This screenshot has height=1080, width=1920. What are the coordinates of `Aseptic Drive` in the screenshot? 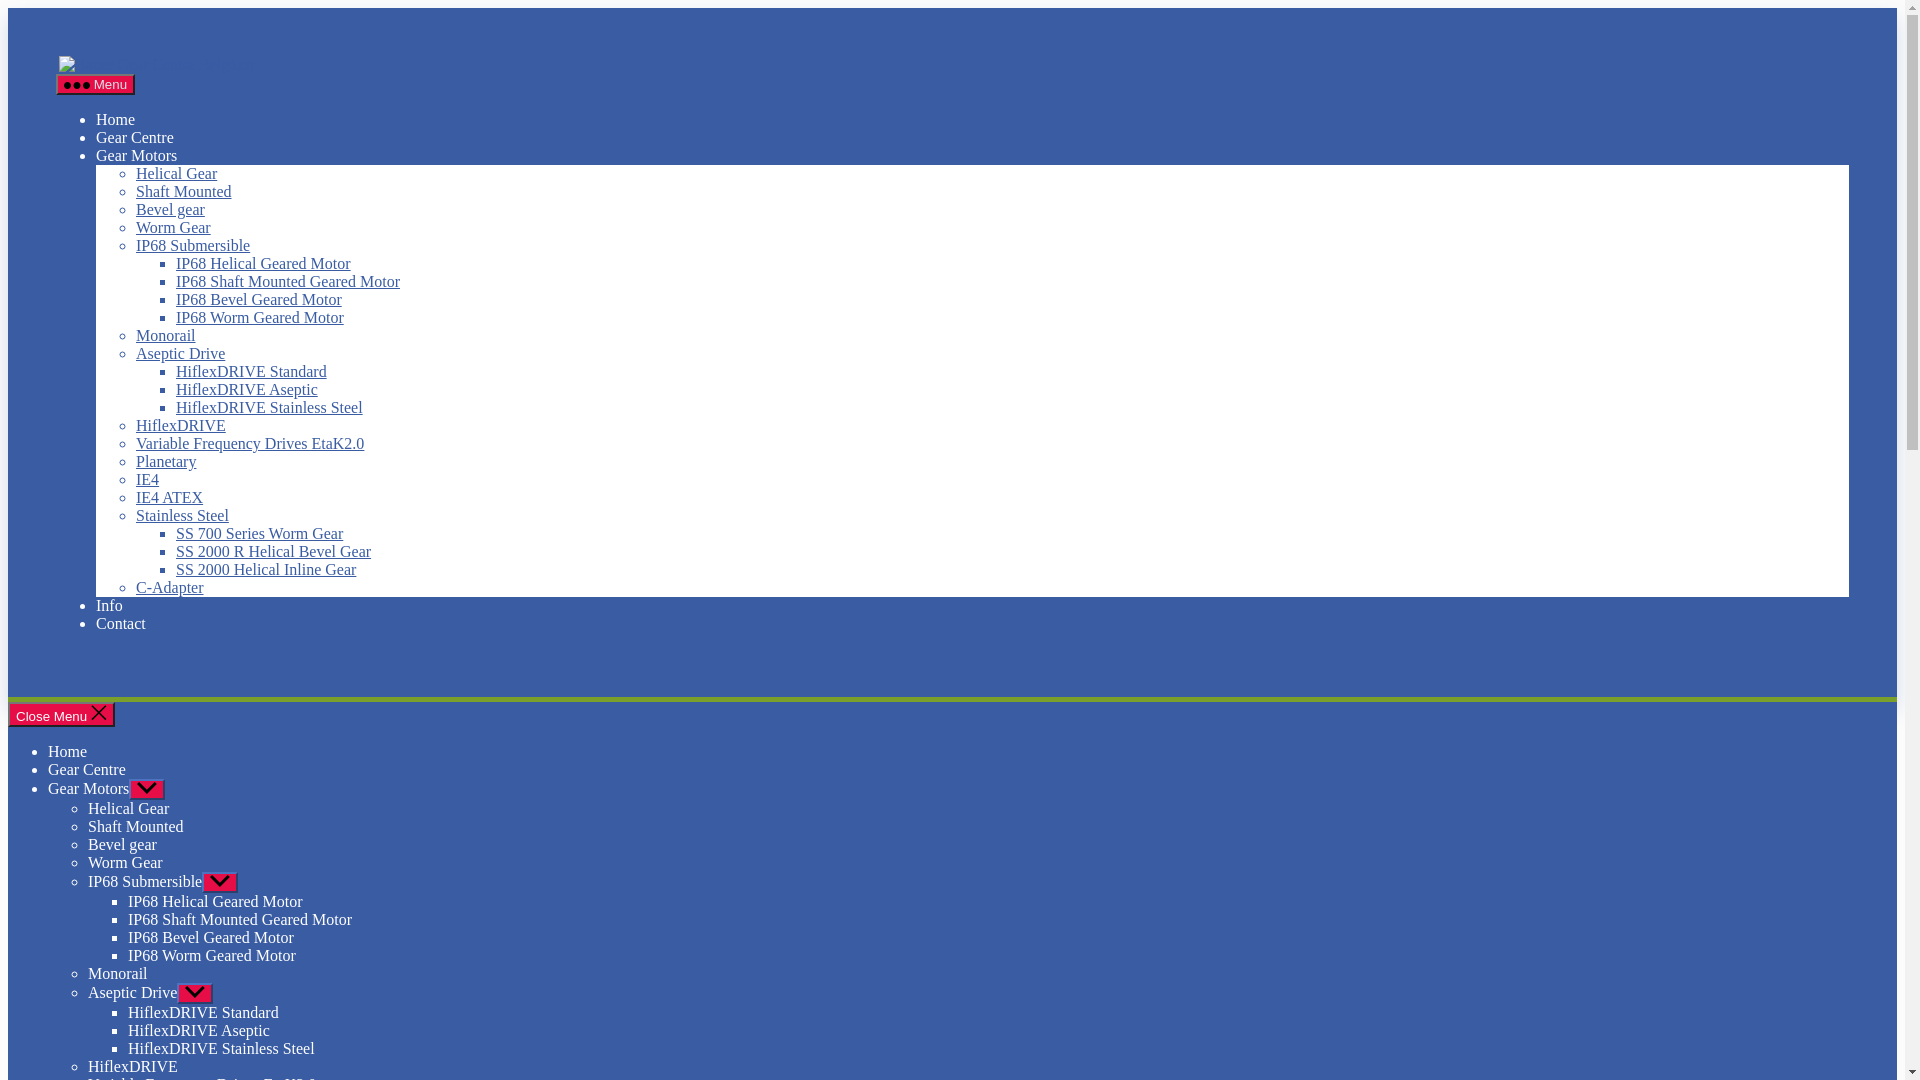 It's located at (132, 992).